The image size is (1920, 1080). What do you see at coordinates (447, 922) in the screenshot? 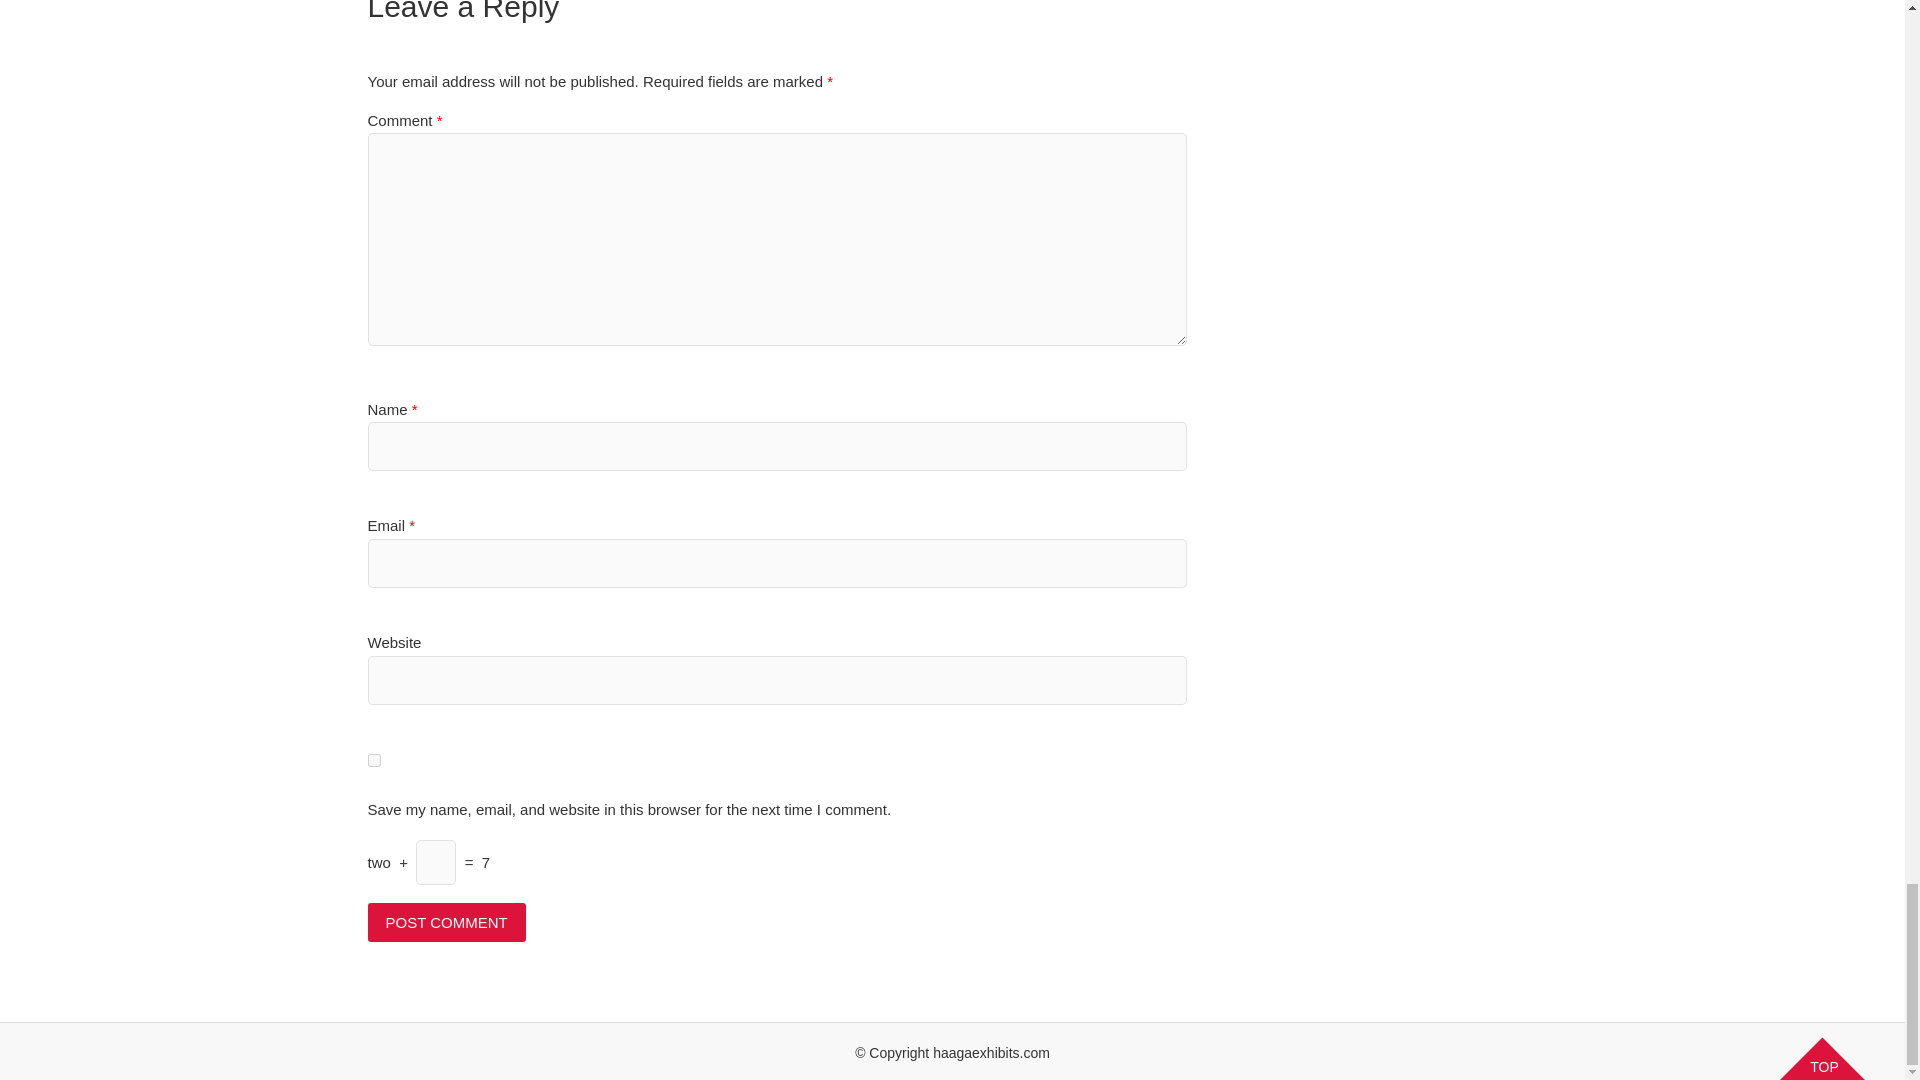
I see `Post Comment` at bounding box center [447, 922].